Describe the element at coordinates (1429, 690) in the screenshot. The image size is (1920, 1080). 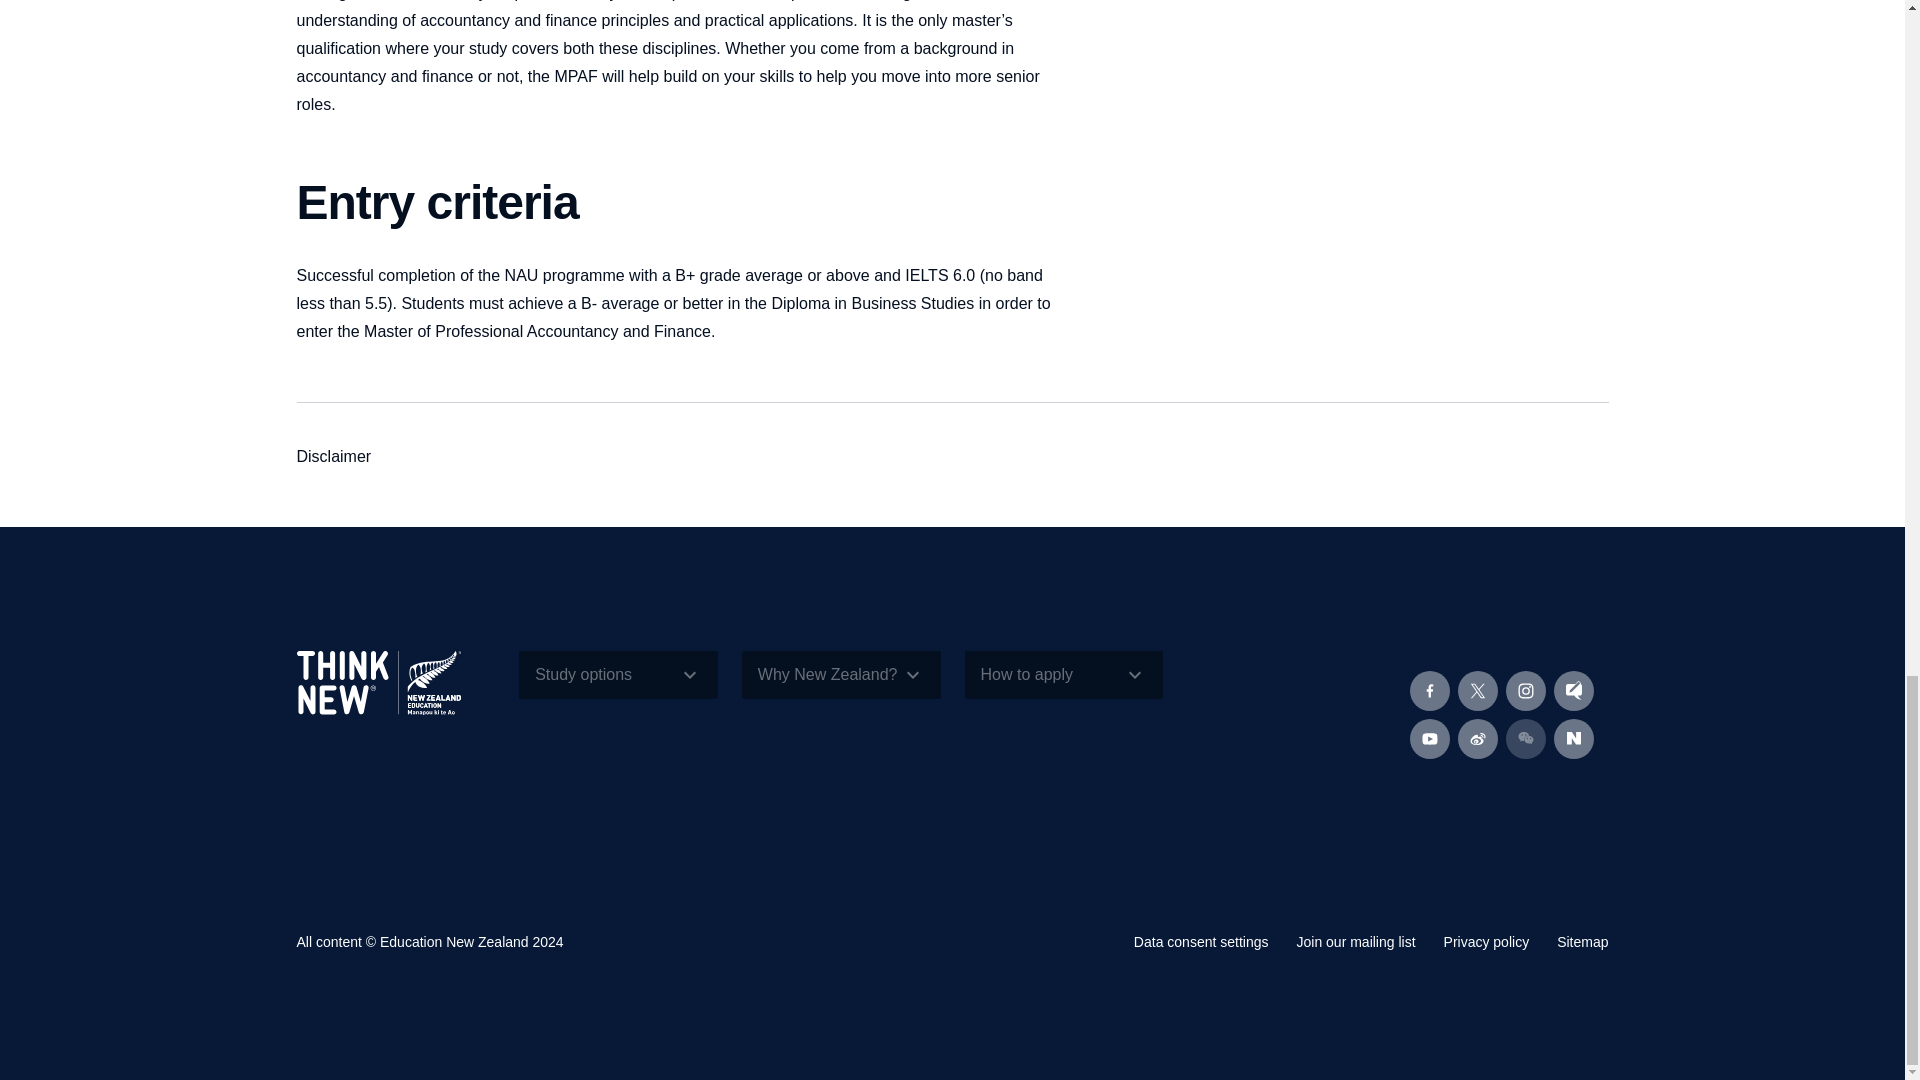
I see `Facebook` at that location.